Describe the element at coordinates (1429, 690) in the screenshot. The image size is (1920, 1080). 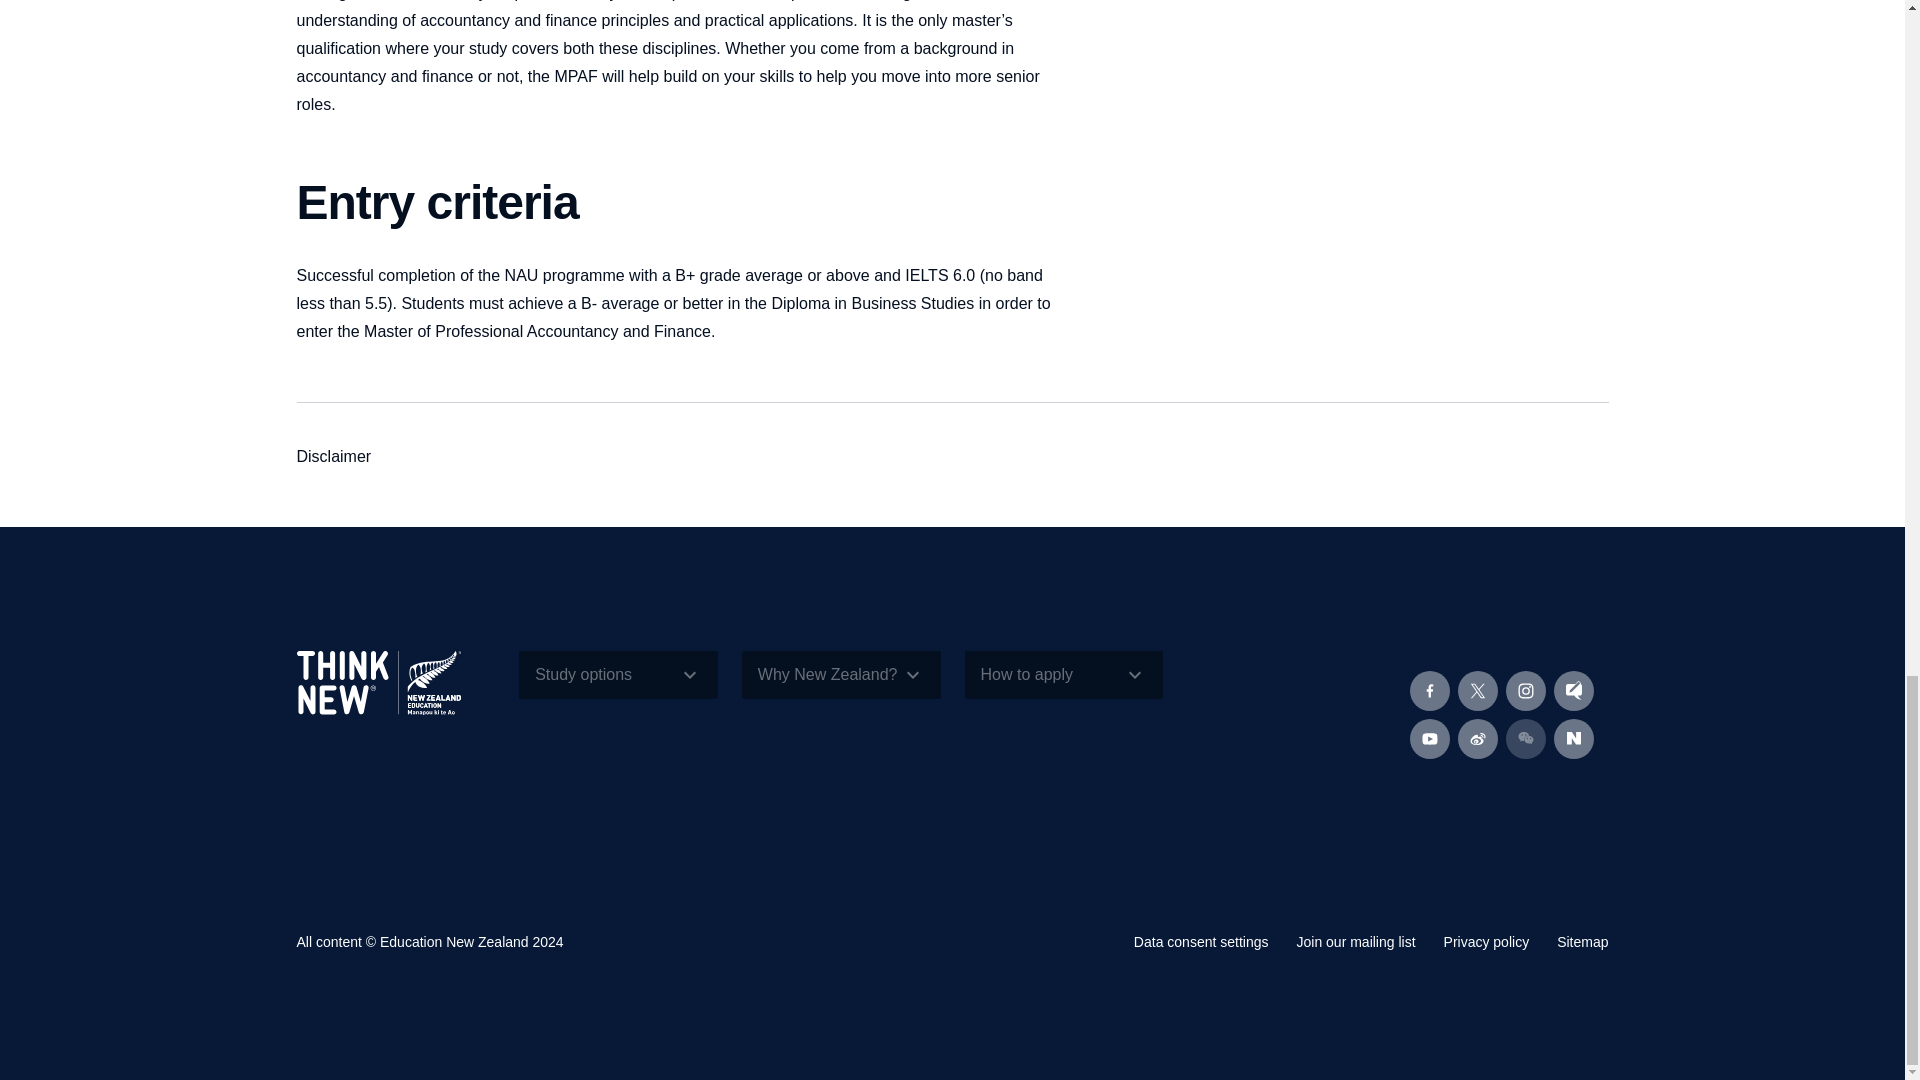
I see `Facebook` at that location.